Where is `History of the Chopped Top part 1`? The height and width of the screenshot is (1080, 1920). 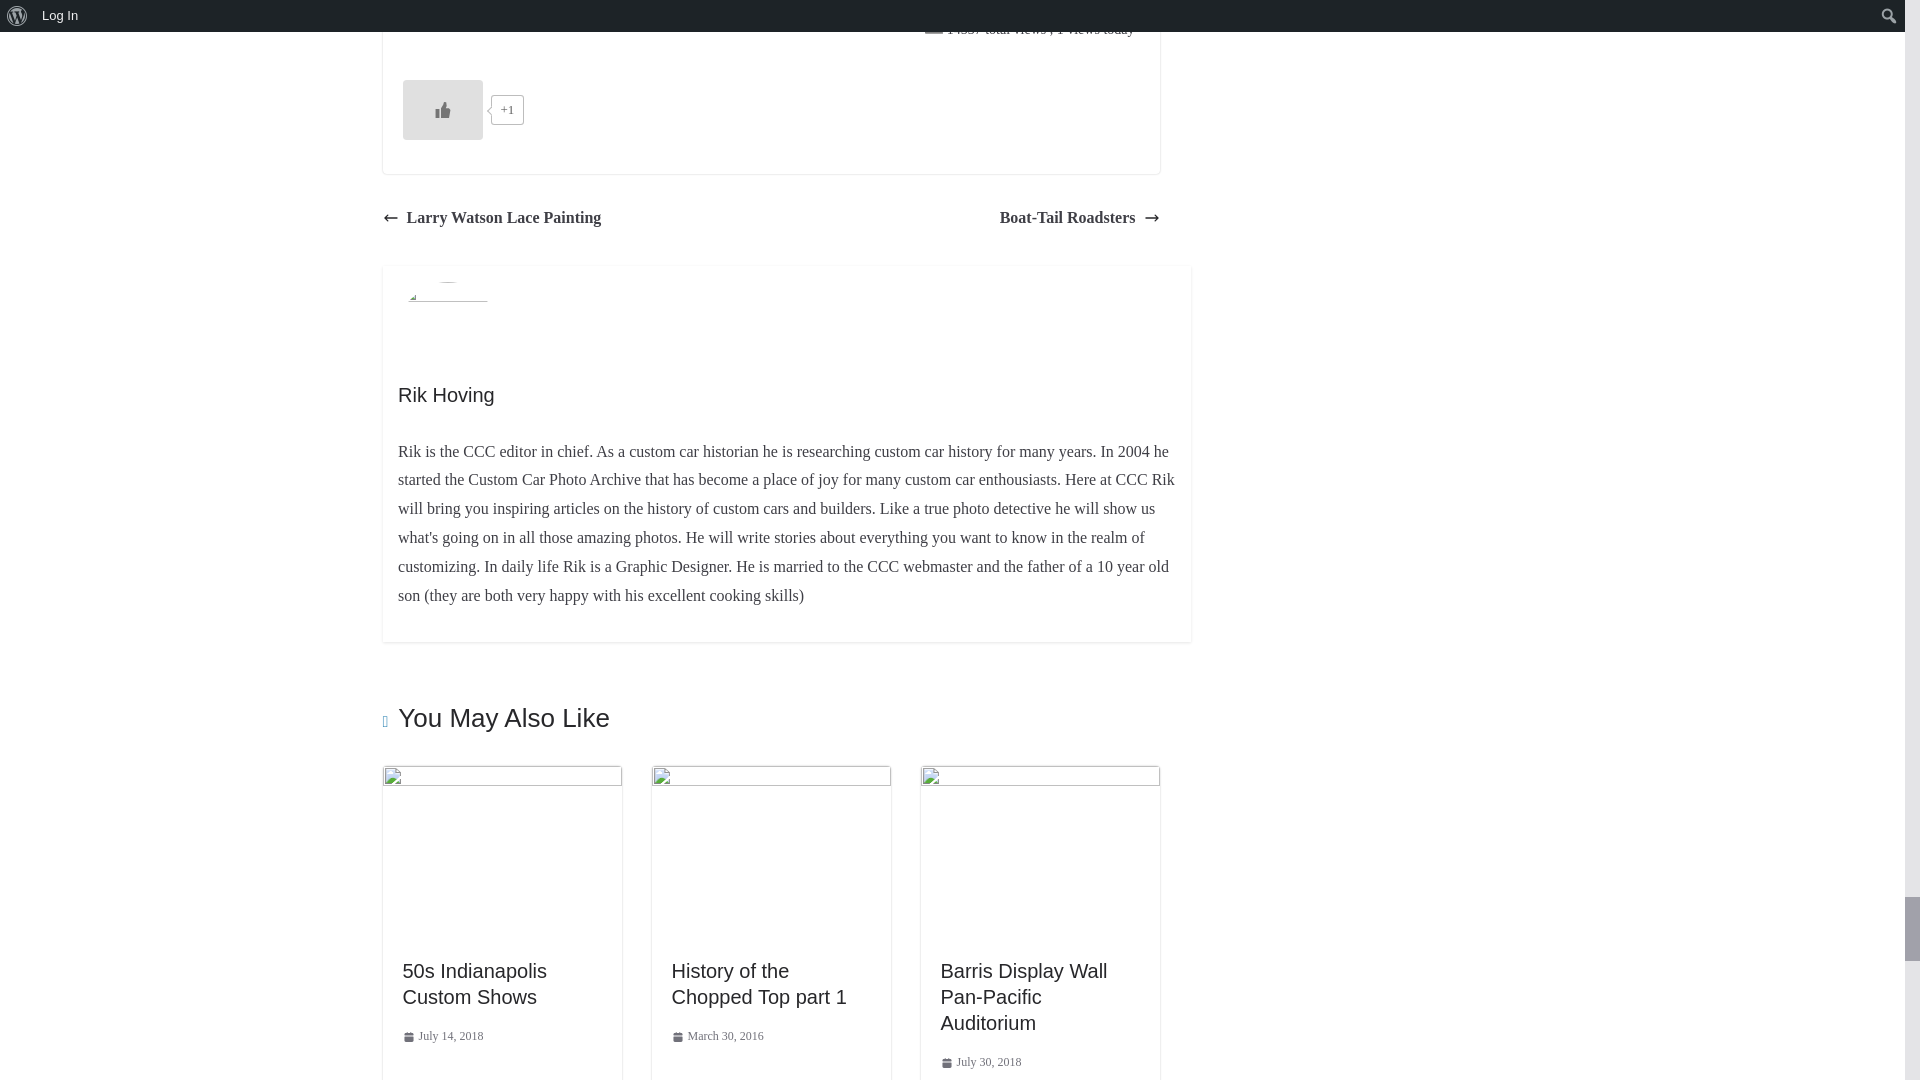
History of the Chopped Top part 1 is located at coordinates (759, 984).